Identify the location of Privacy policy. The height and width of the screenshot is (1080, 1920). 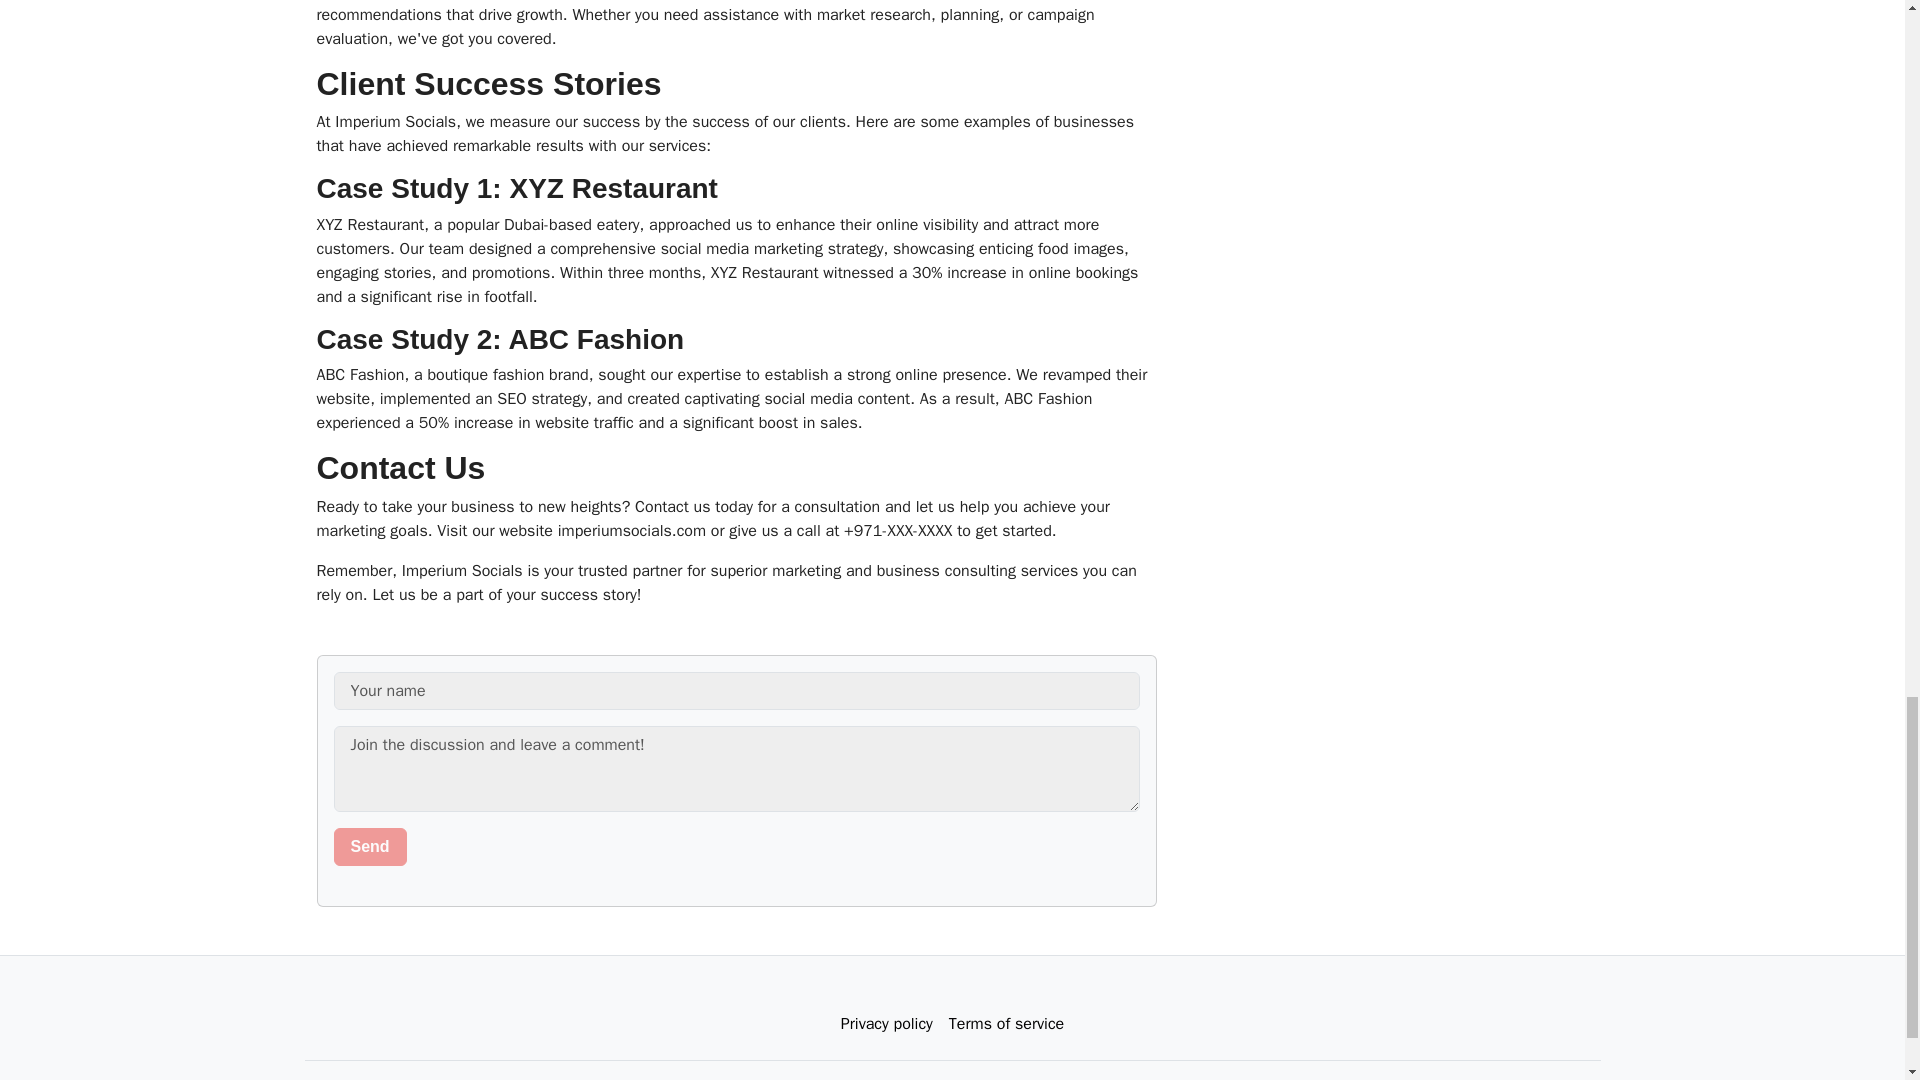
(886, 1024).